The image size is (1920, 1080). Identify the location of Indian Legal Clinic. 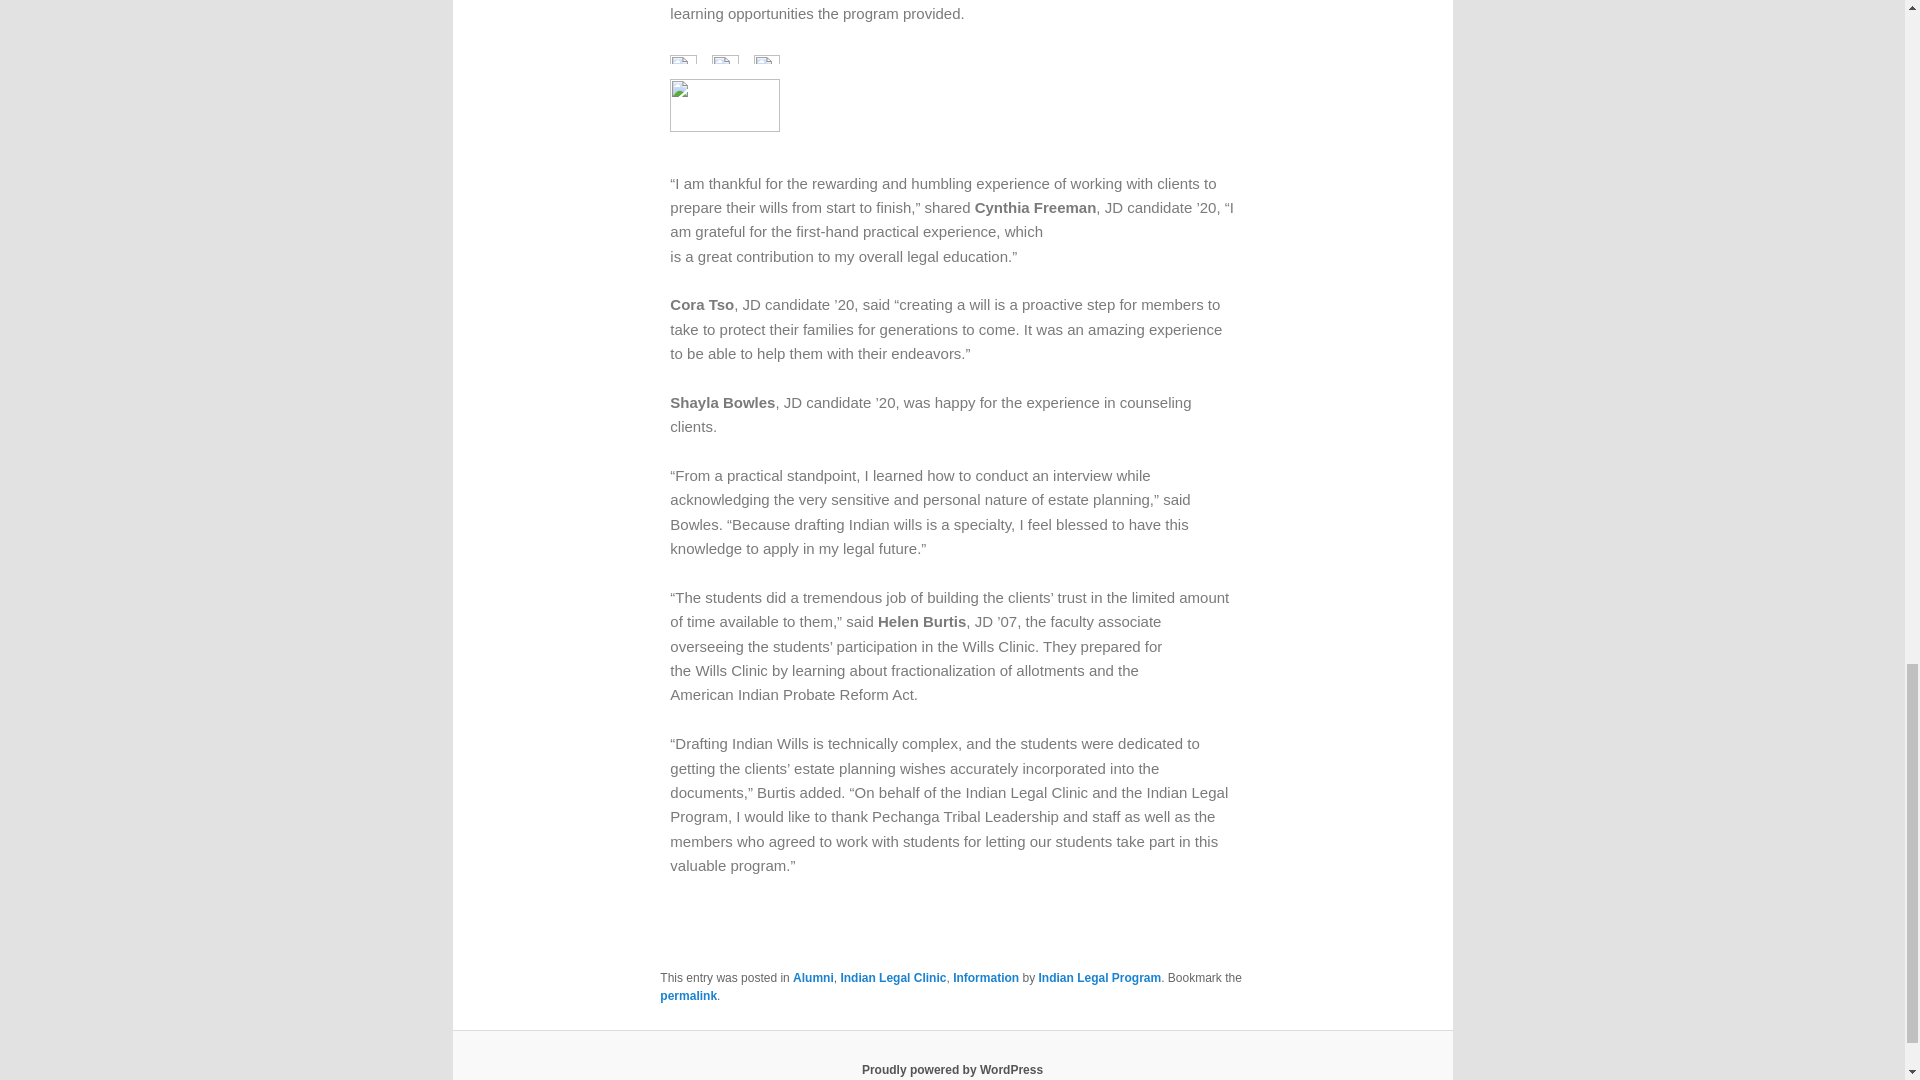
(893, 977).